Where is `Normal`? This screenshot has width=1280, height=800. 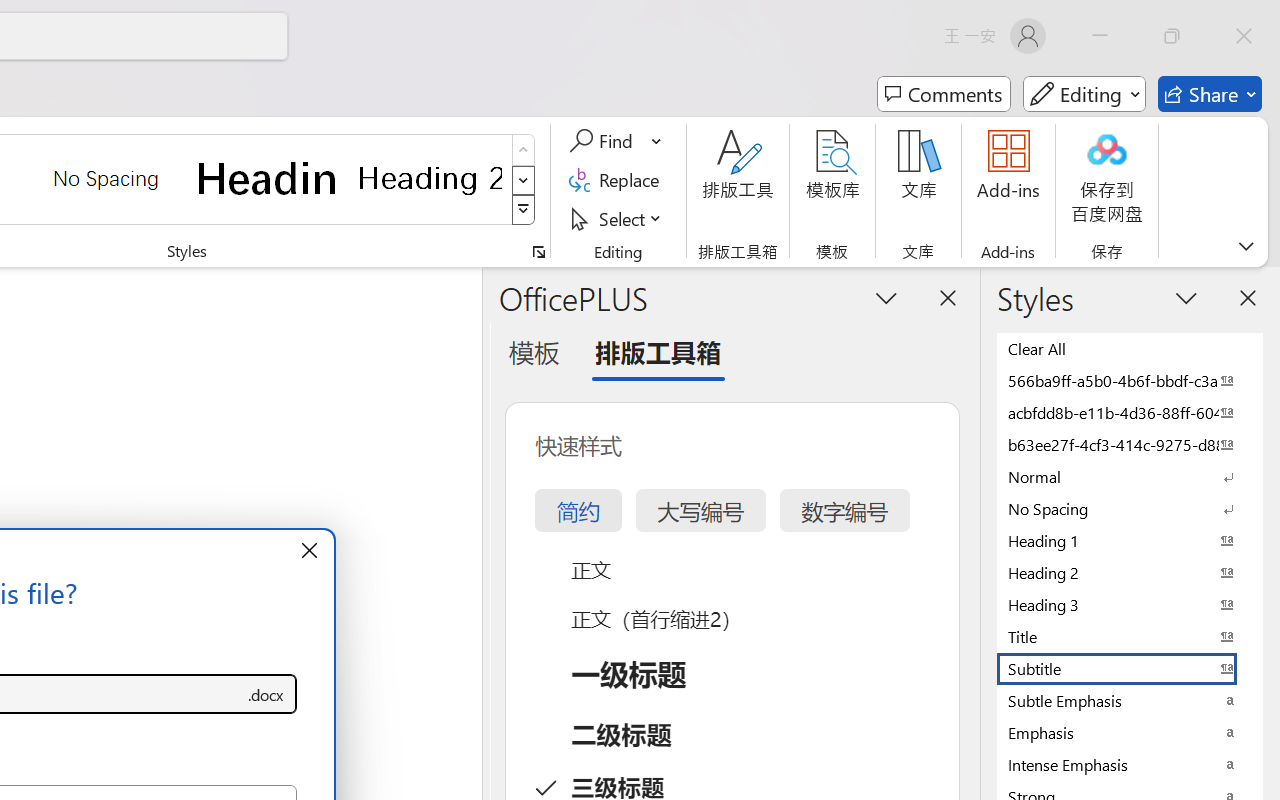 Normal is located at coordinates (1130, 476).